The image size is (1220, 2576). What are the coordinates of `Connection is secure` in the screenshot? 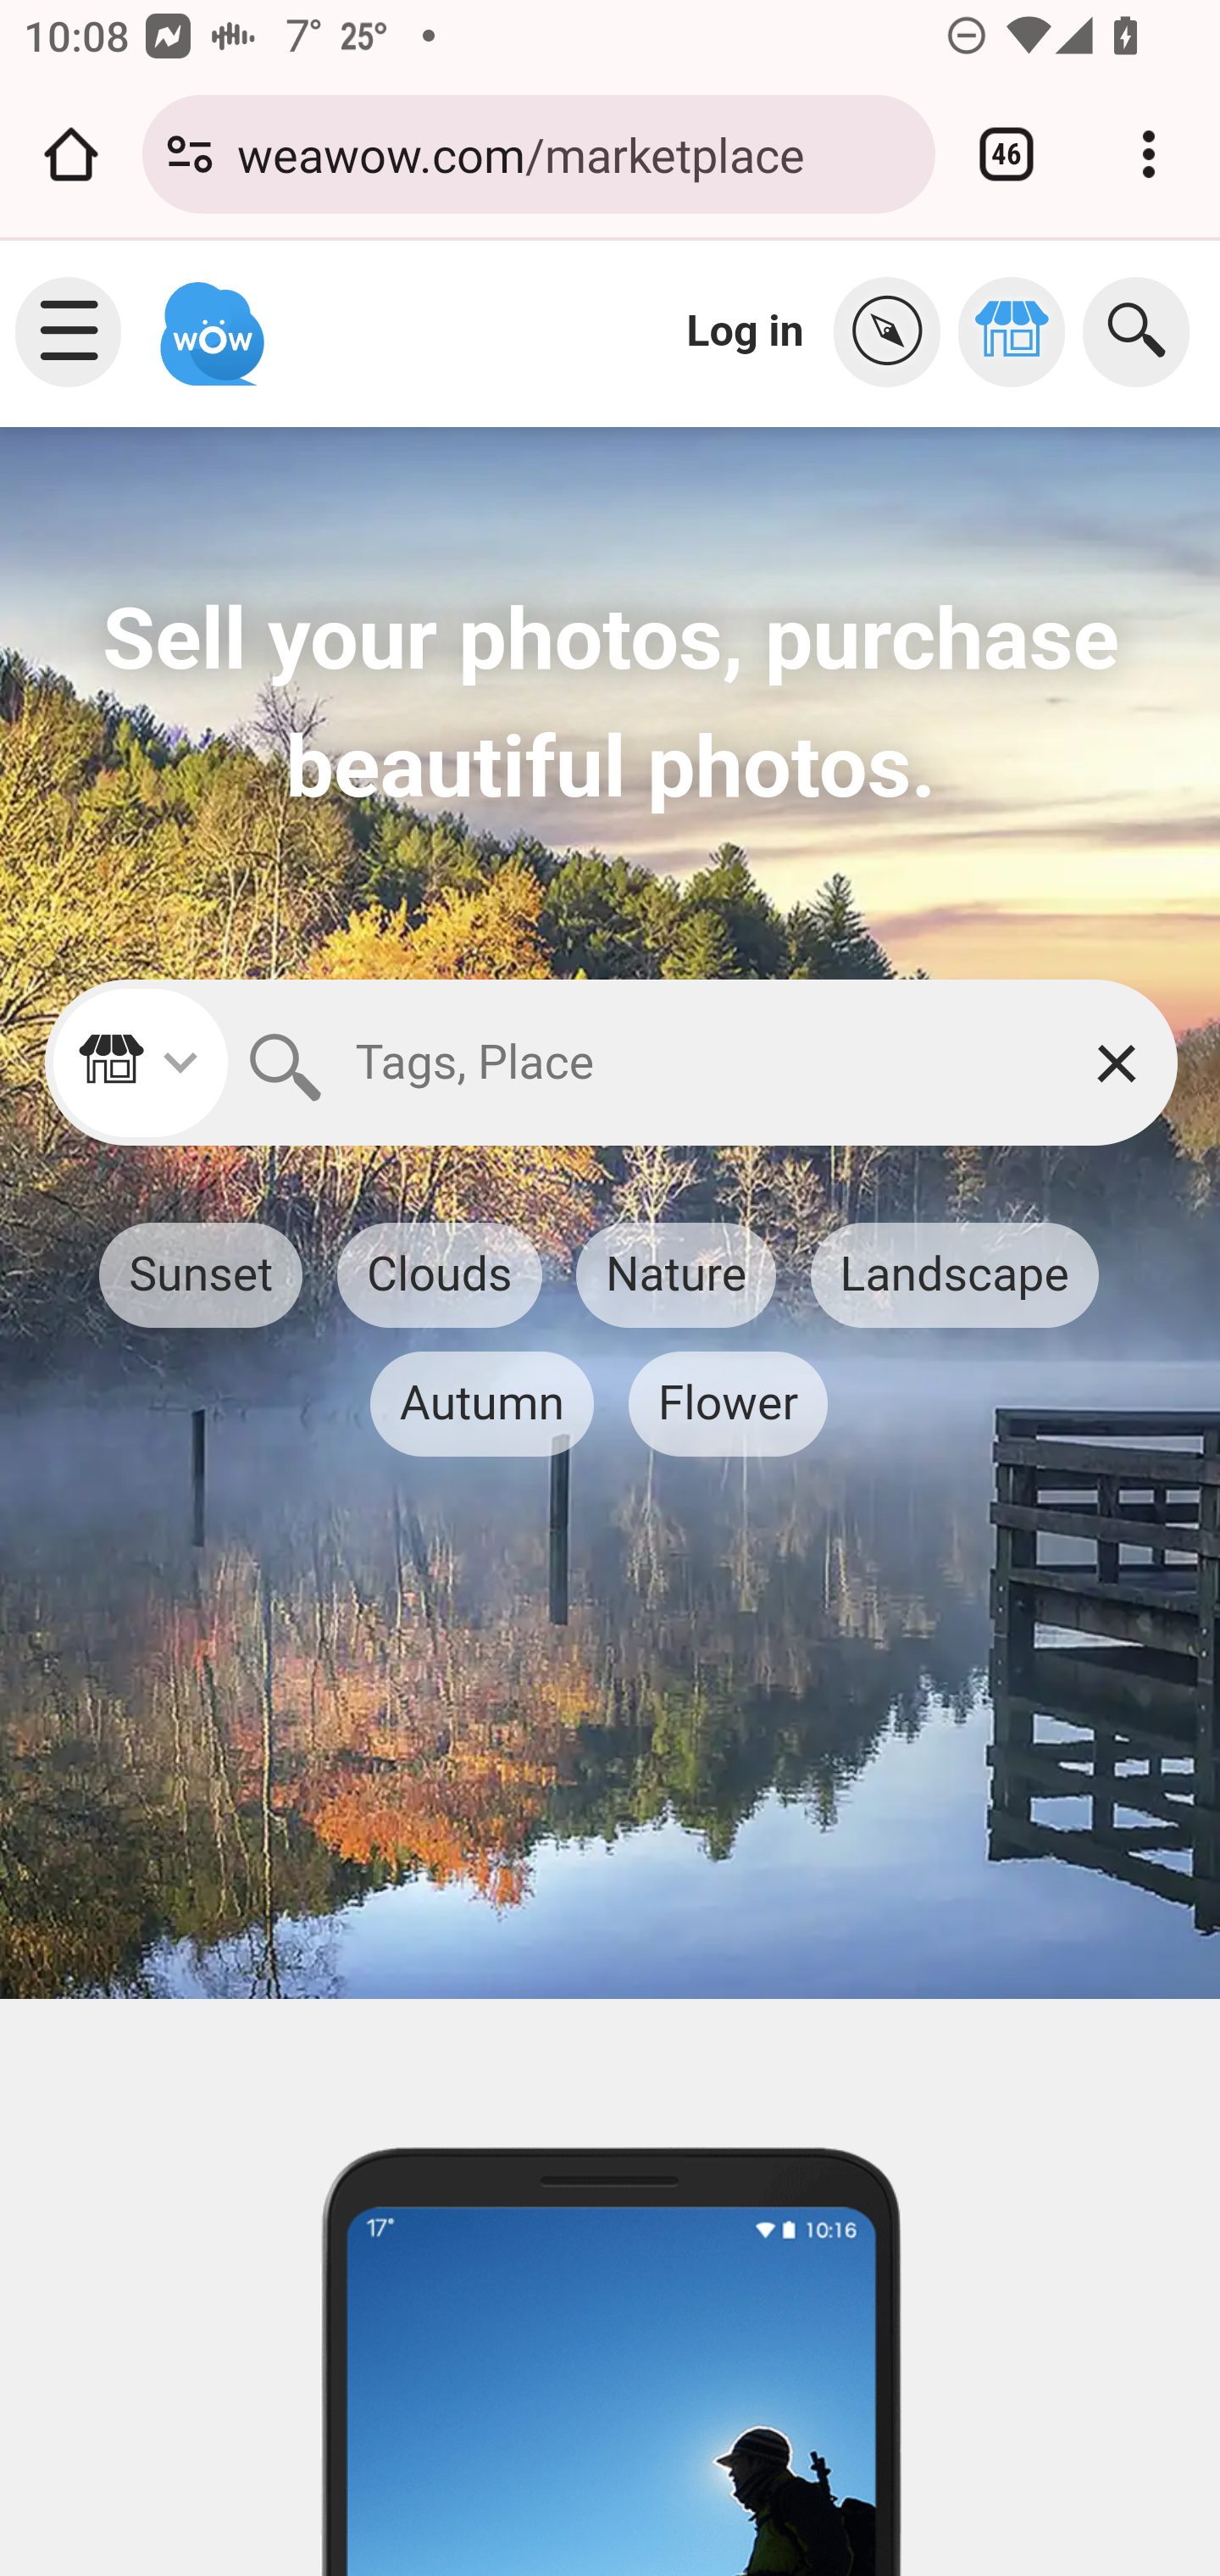 It's located at (190, 154).